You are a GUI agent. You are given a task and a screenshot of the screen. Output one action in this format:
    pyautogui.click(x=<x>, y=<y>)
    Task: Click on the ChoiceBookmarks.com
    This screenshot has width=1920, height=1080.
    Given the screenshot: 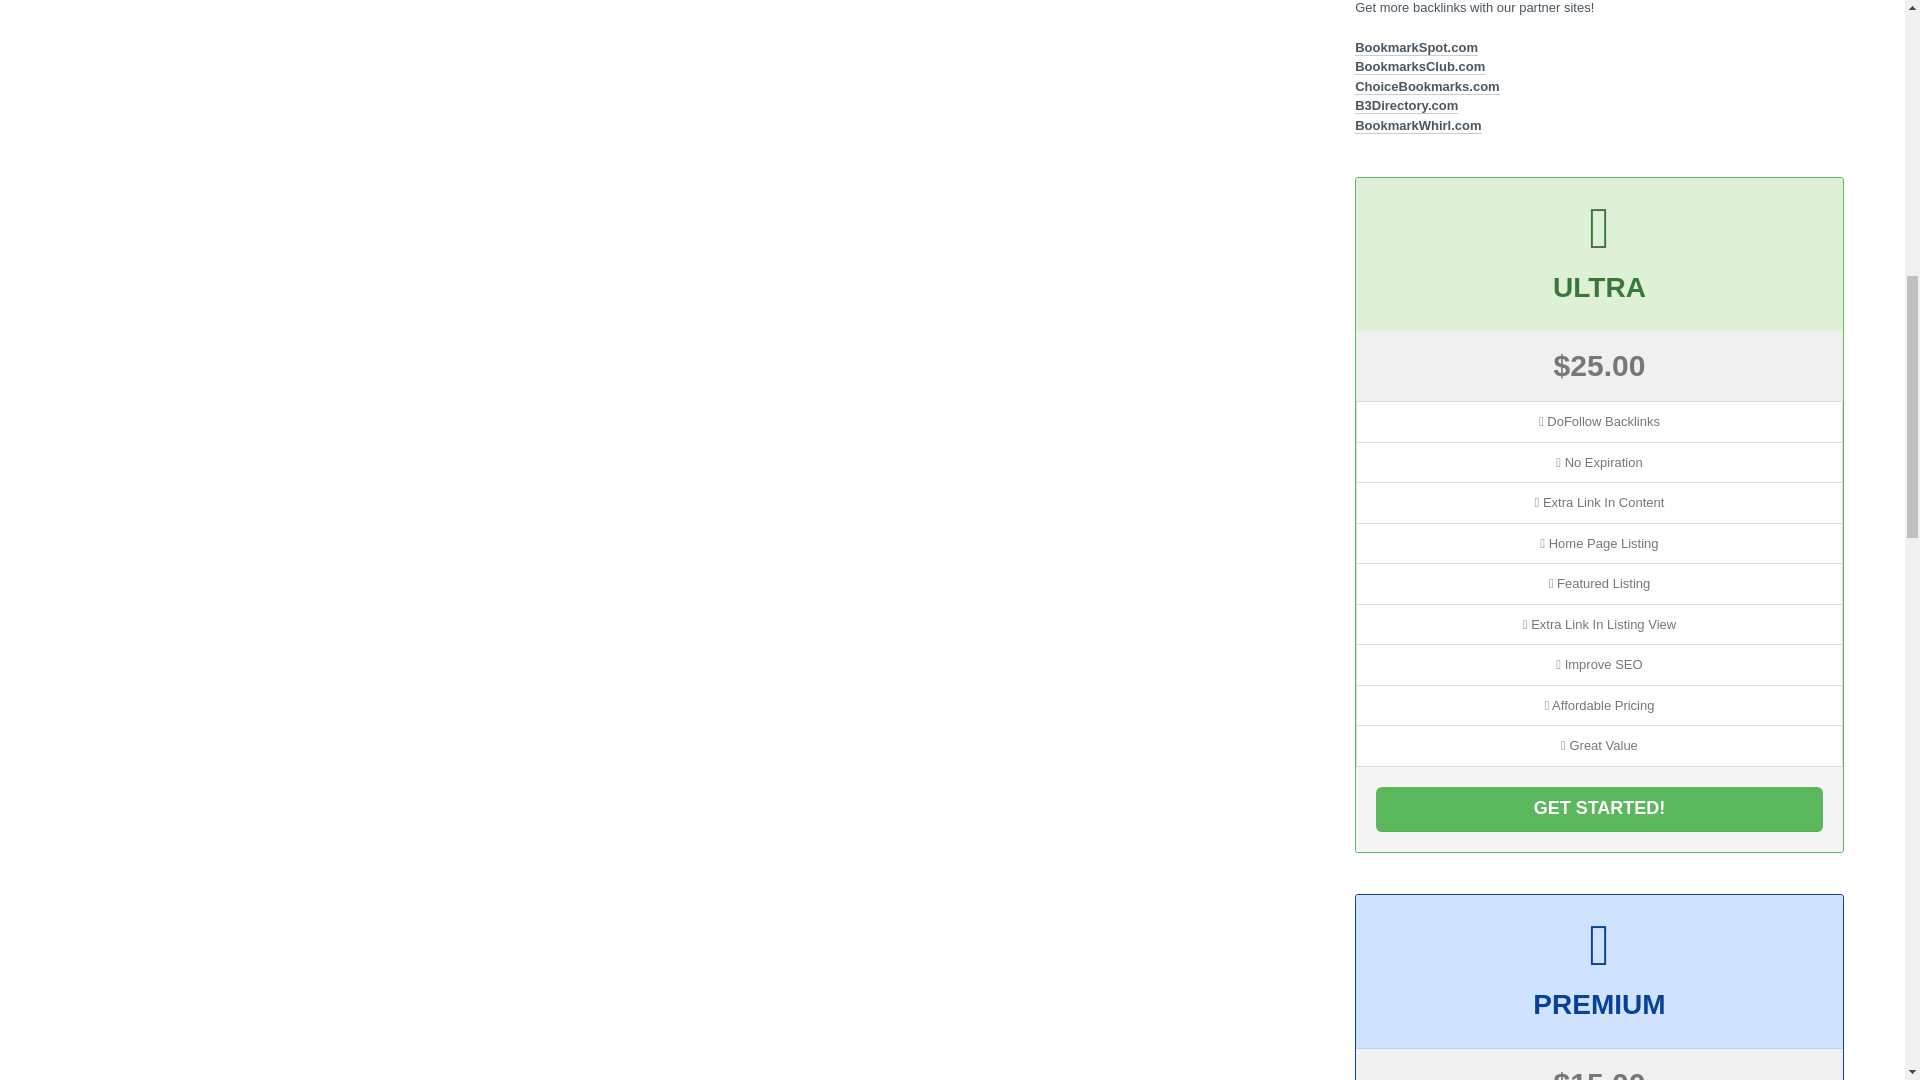 What is the action you would take?
    pyautogui.click(x=1427, y=86)
    